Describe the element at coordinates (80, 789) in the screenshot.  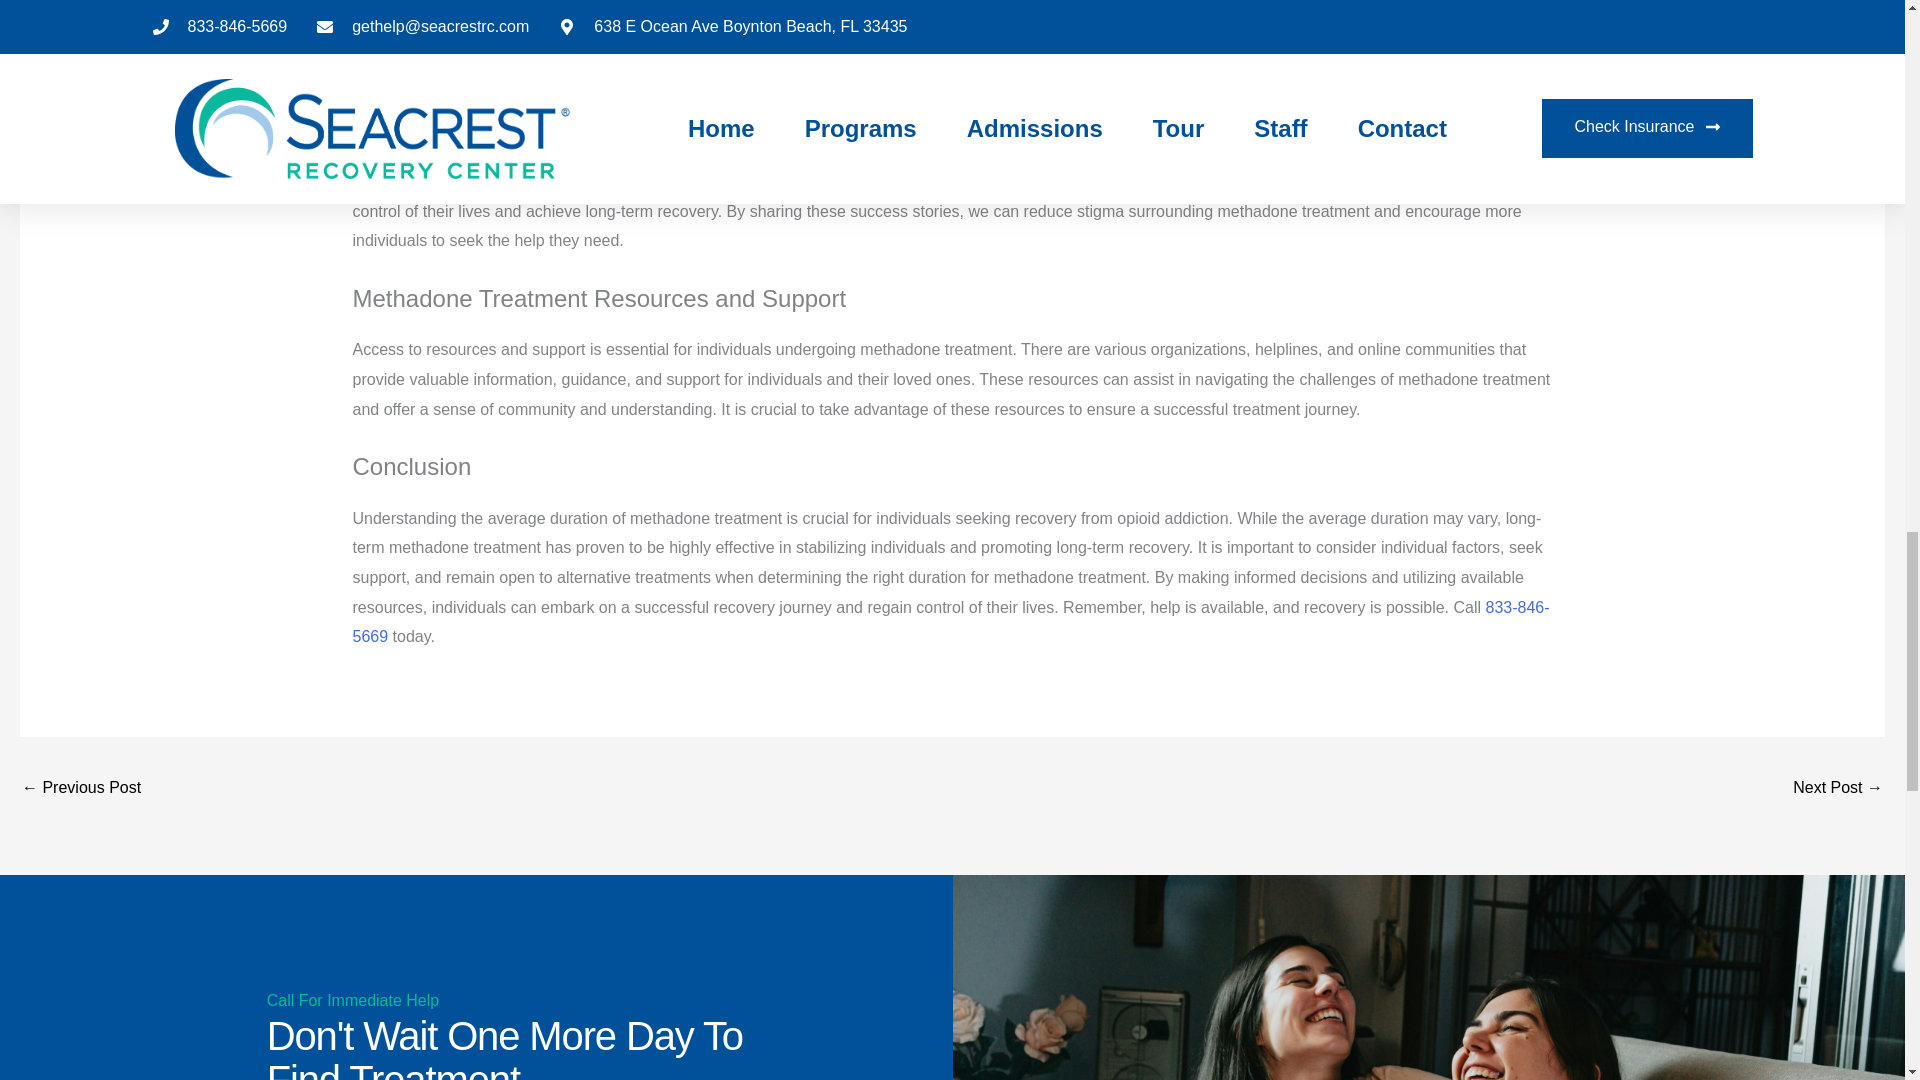
I see `What are opiate substitutes?` at that location.